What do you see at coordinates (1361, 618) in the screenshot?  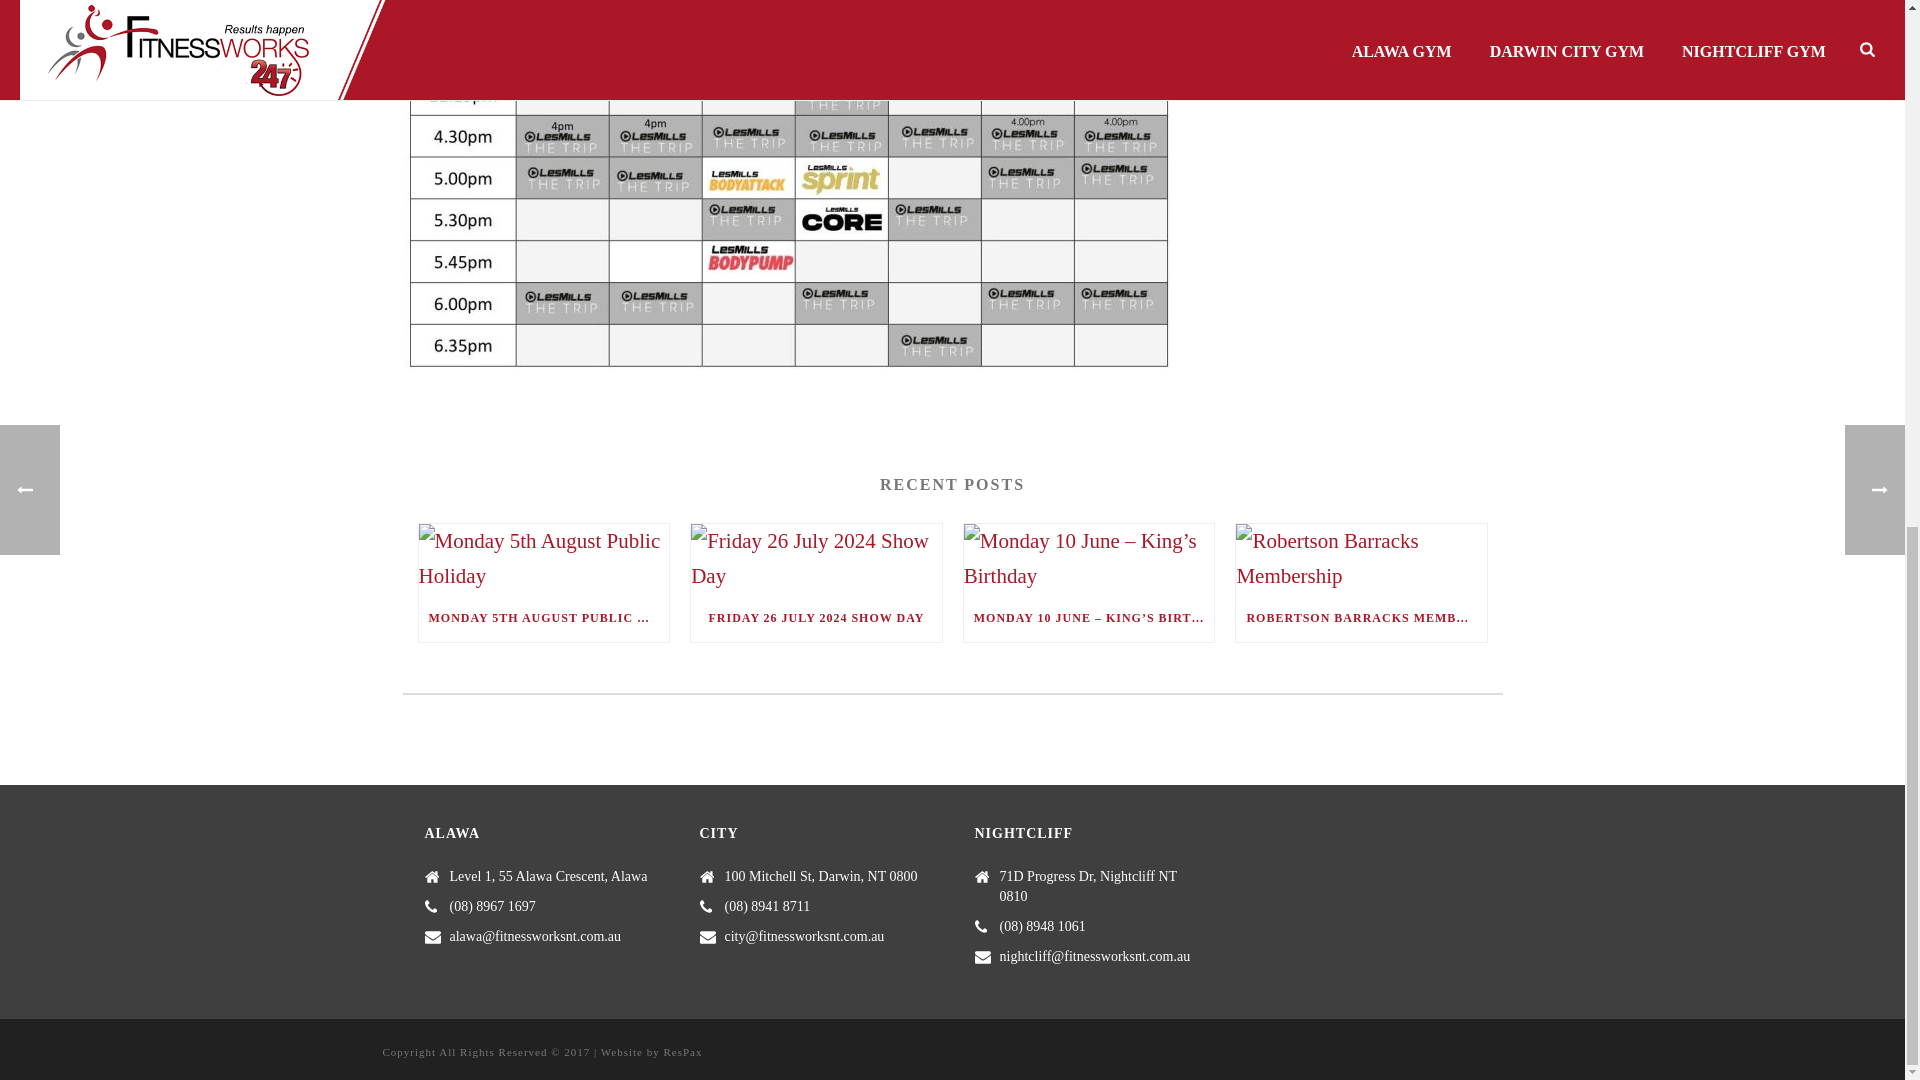 I see `ROBERTSON BARRACKS MEMBERSHIP` at bounding box center [1361, 618].